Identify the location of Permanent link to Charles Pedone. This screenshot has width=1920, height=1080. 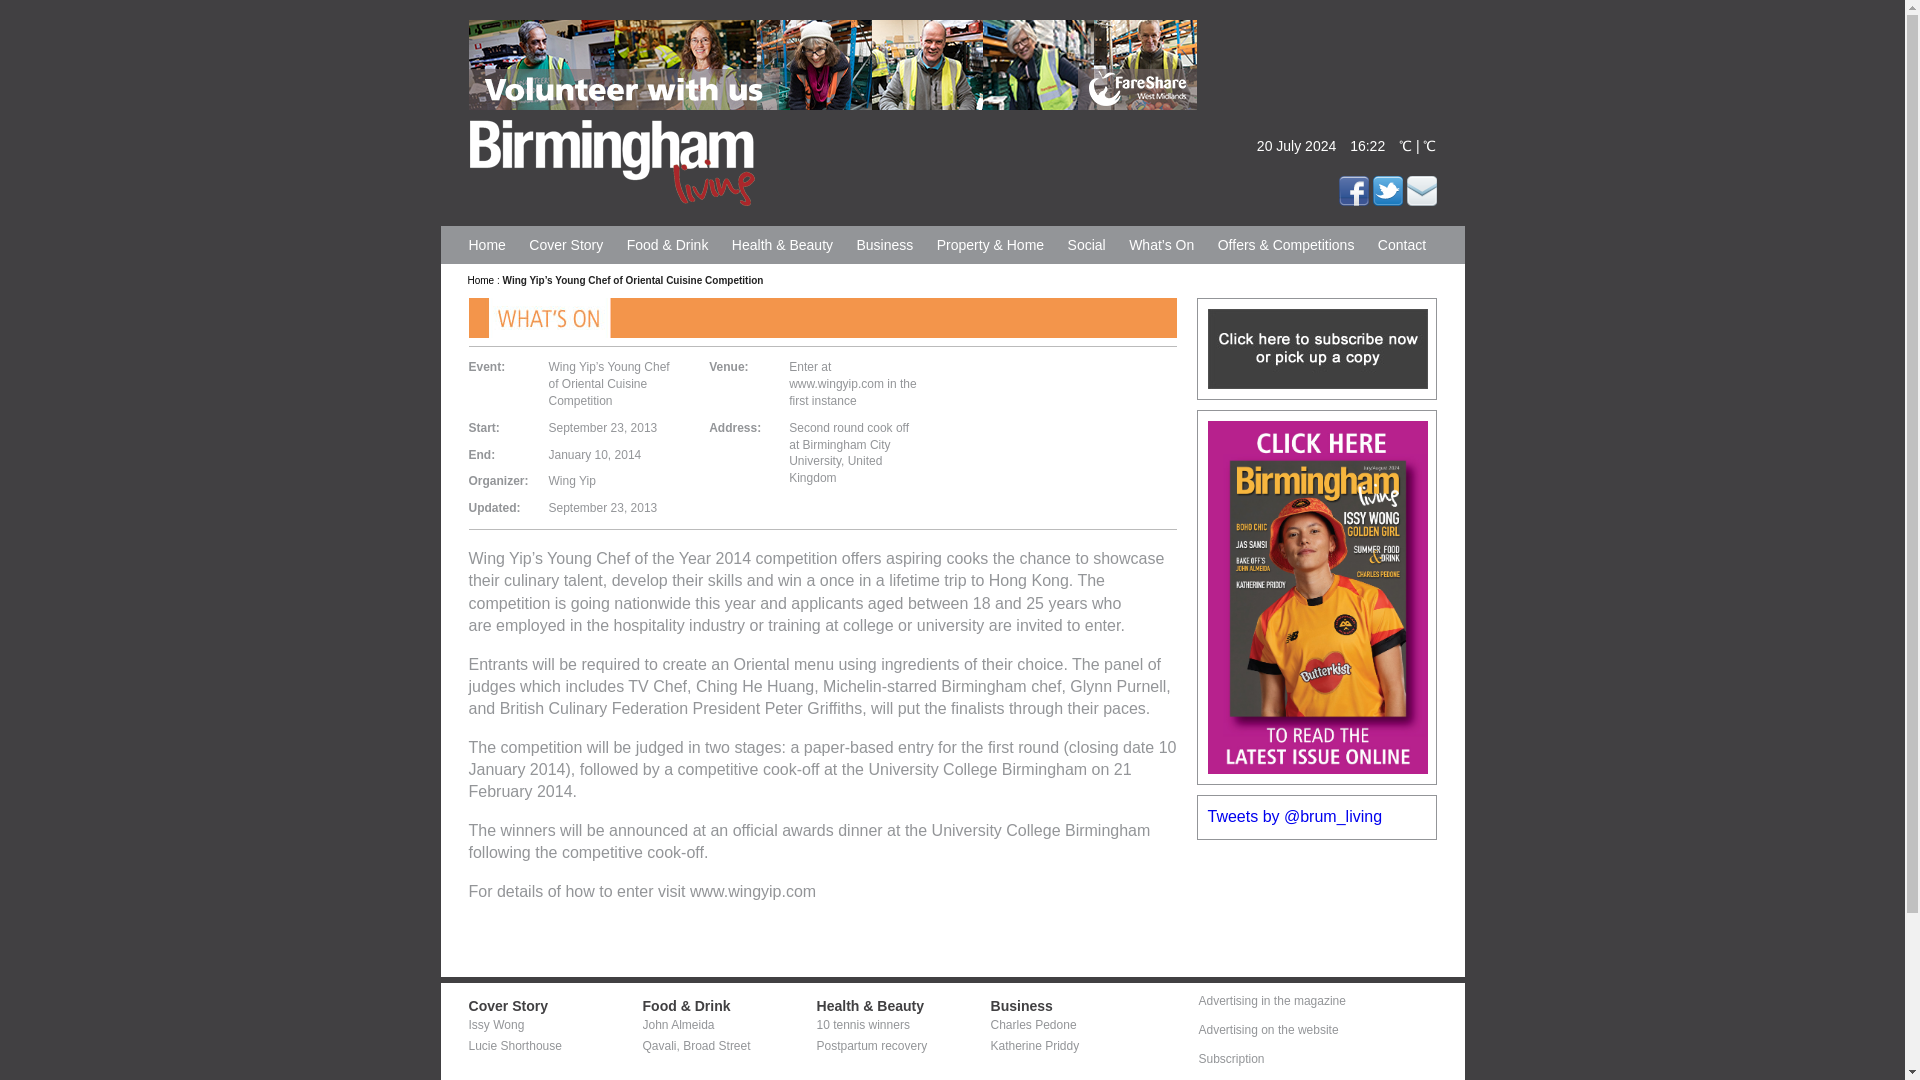
(1032, 1025).